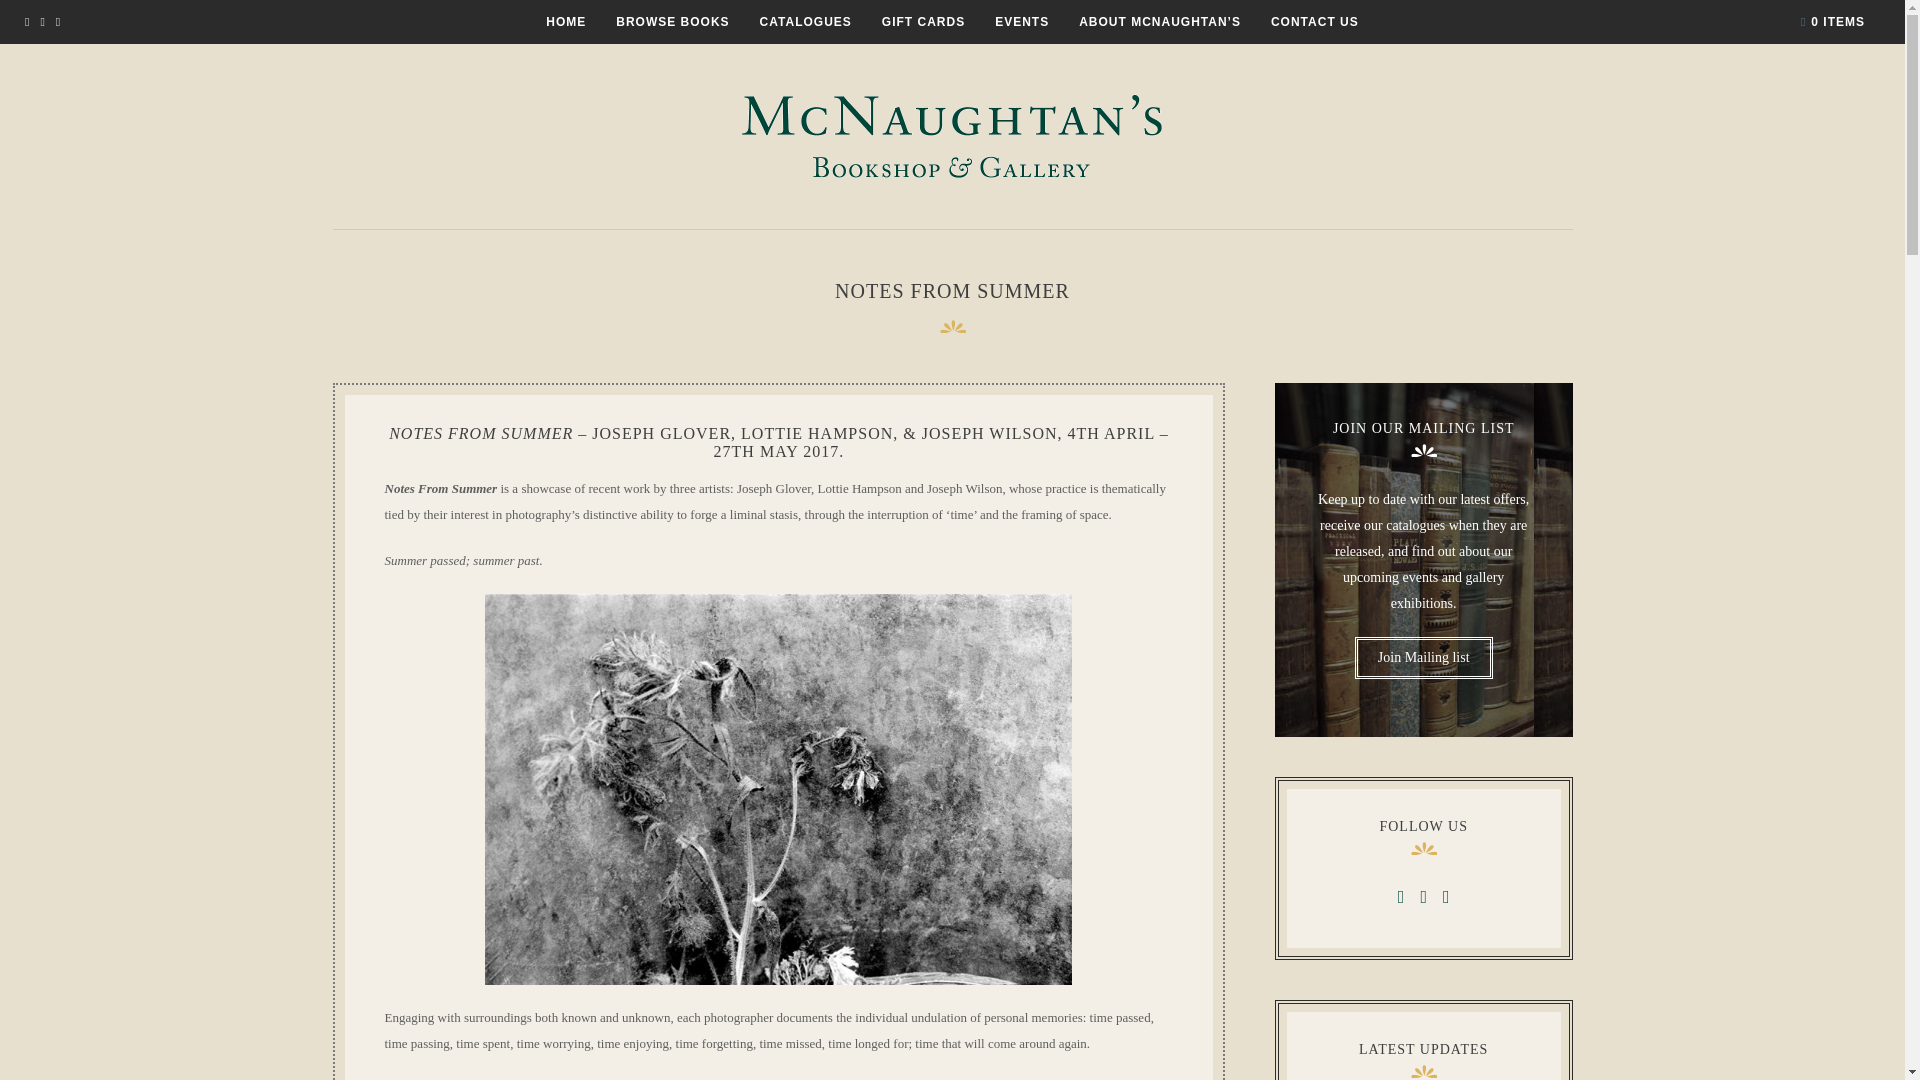 This screenshot has width=1920, height=1080. What do you see at coordinates (1424, 658) in the screenshot?
I see `Join Mailing list` at bounding box center [1424, 658].